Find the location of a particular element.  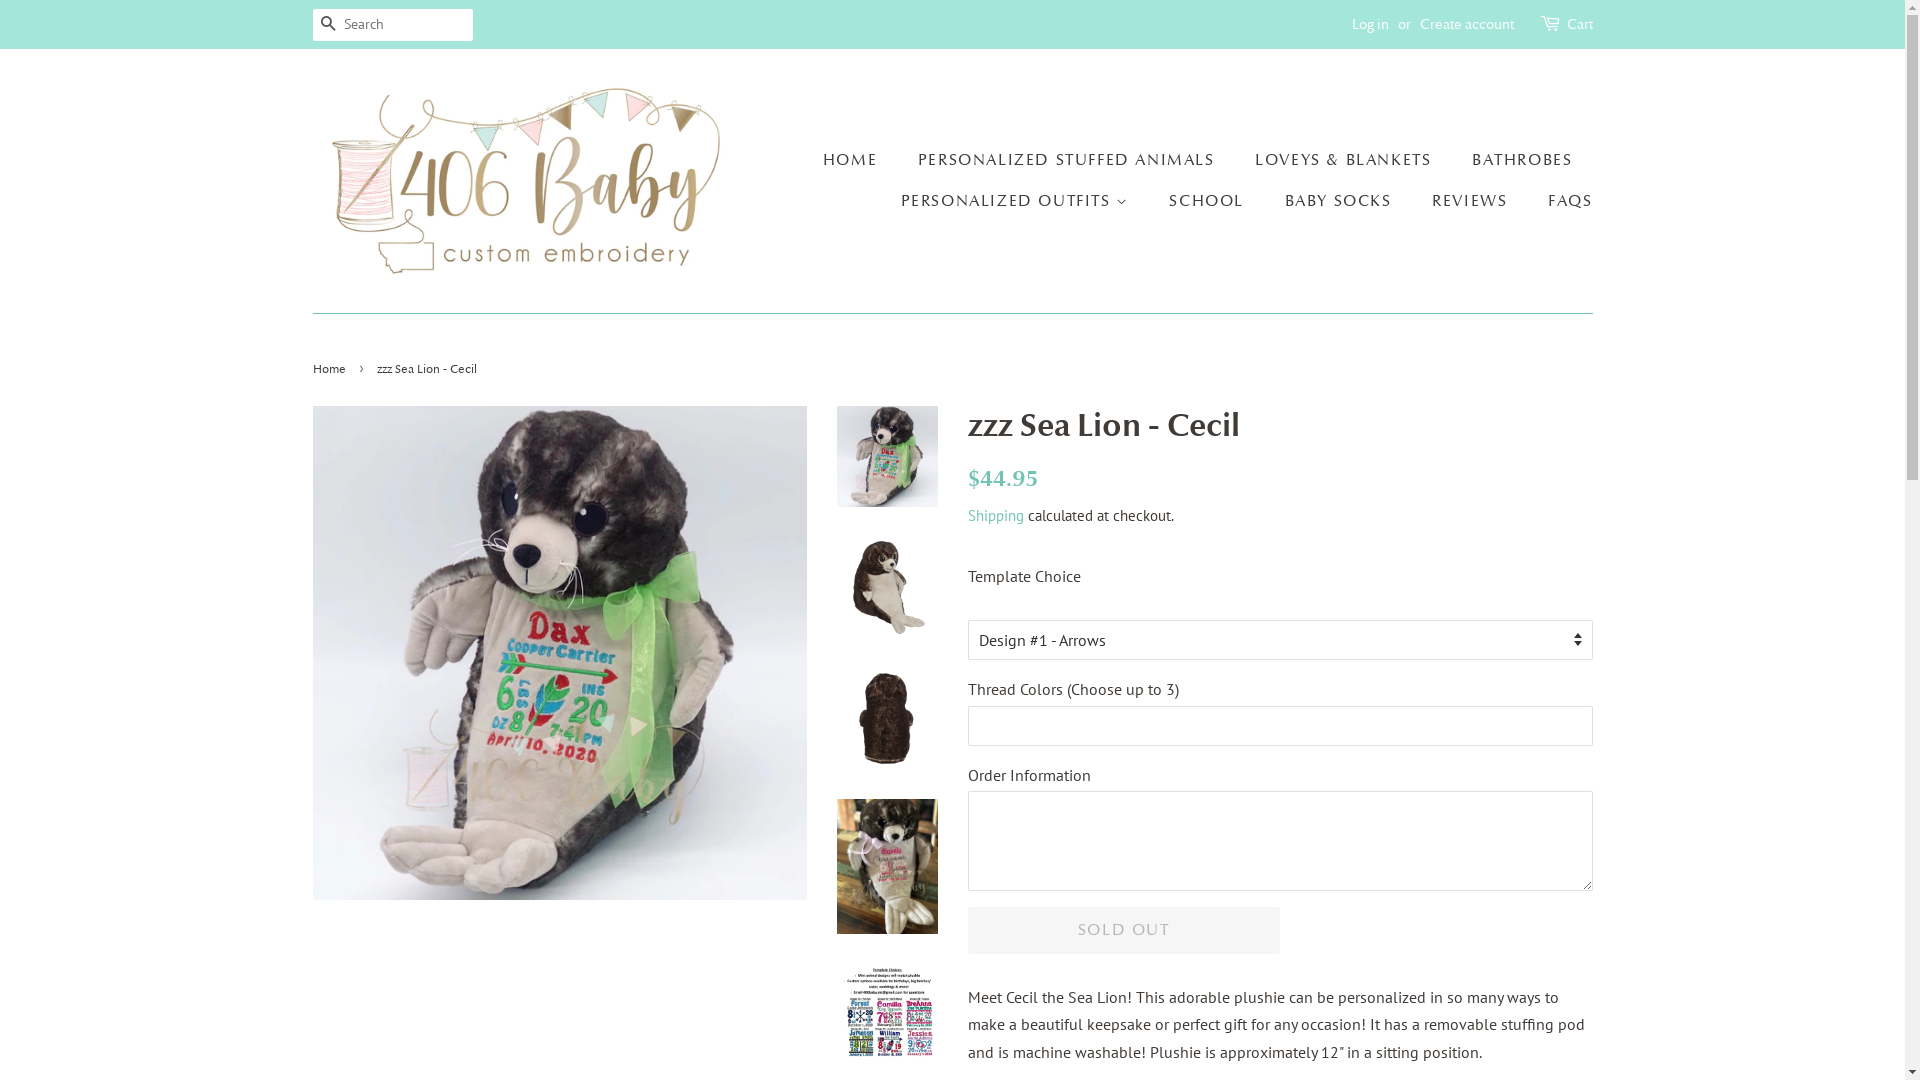

SEARCH is located at coordinates (328, 26).